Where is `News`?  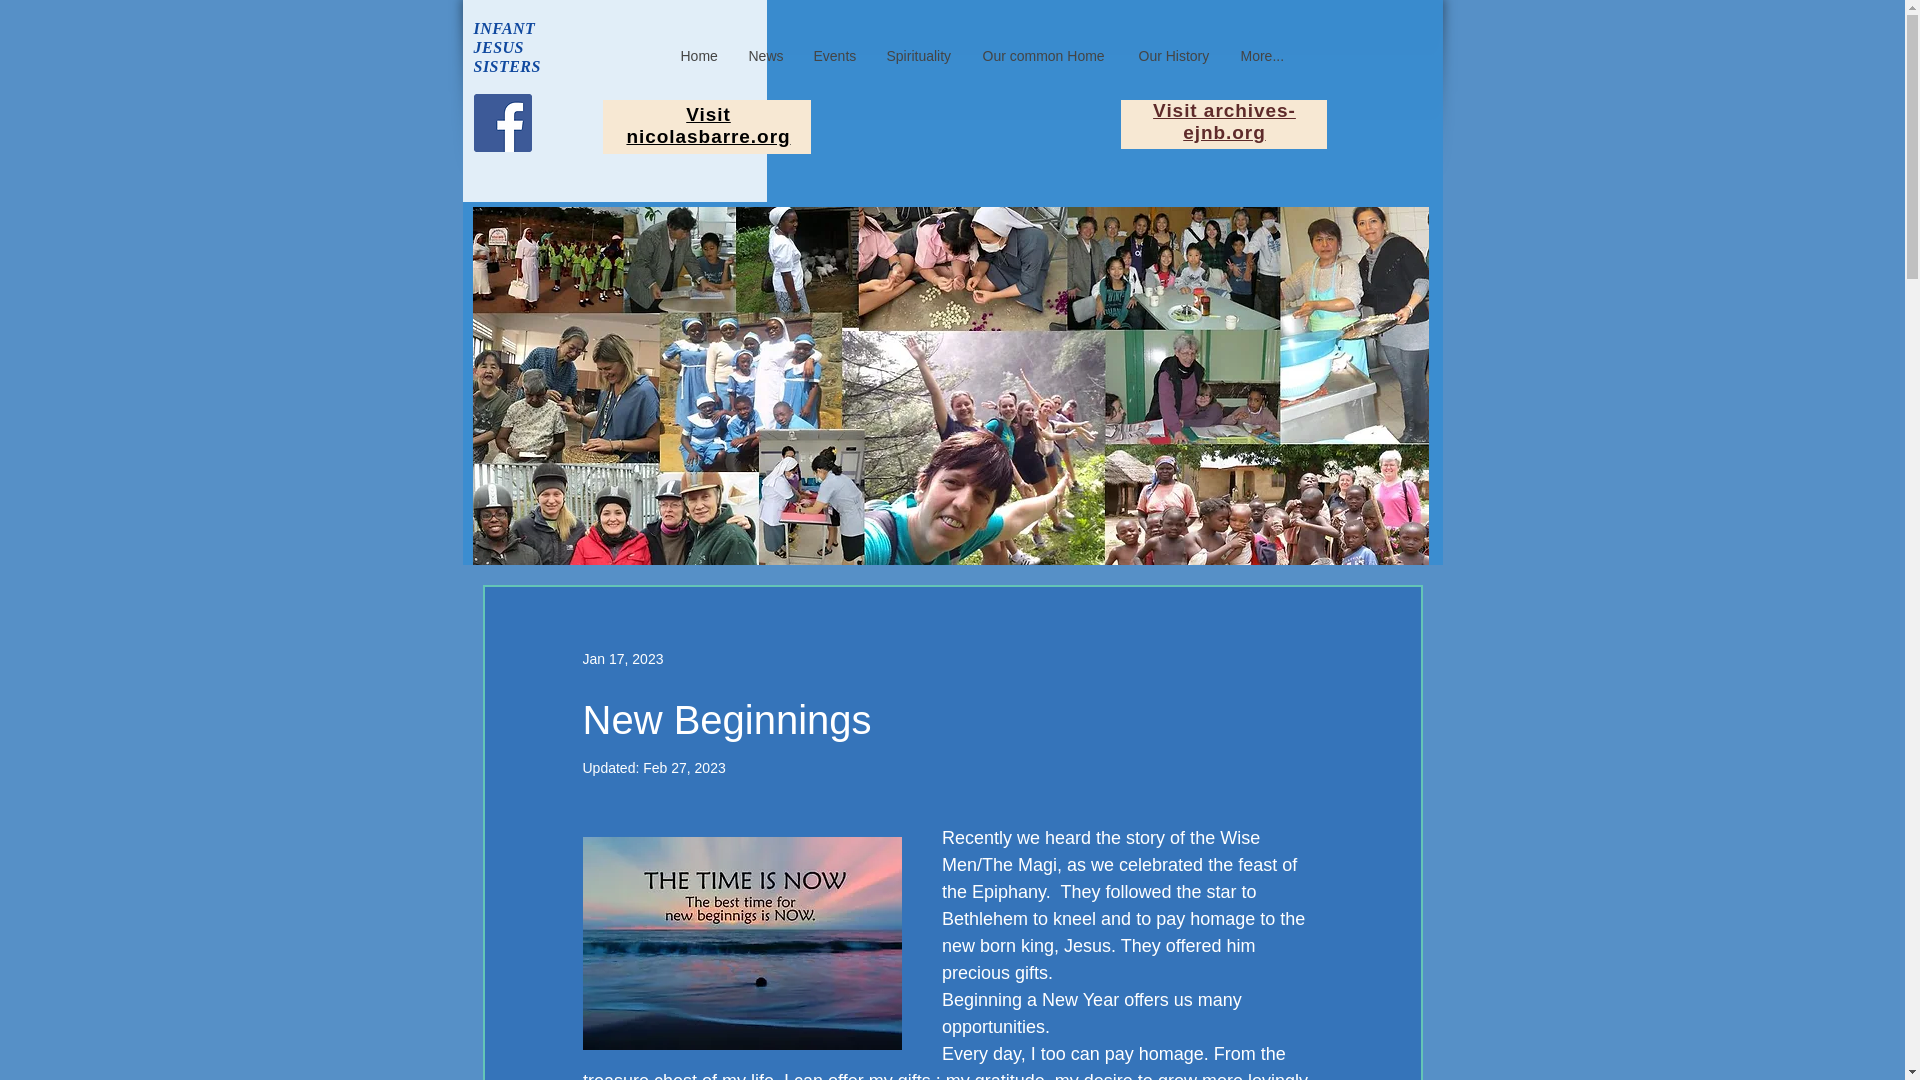
News is located at coordinates (766, 56).